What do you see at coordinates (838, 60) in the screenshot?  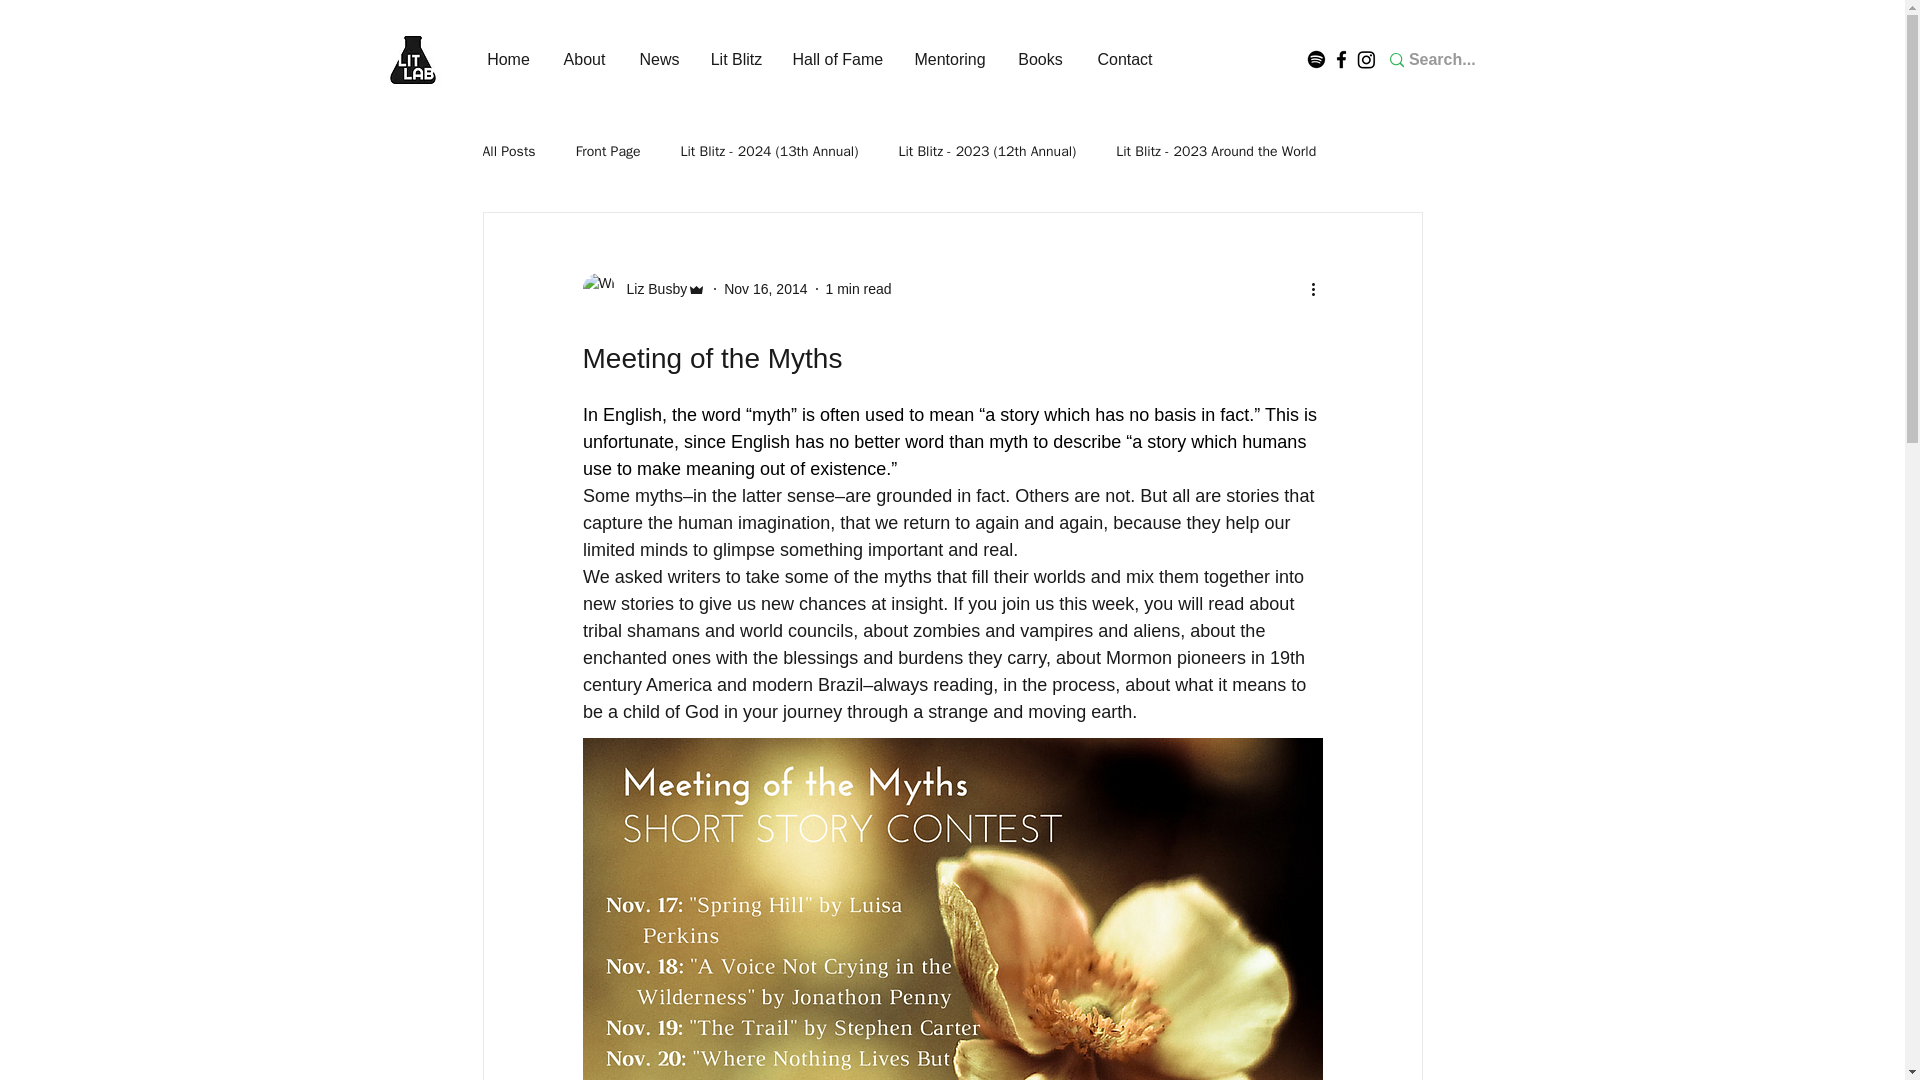 I see `Hall of Fame` at bounding box center [838, 60].